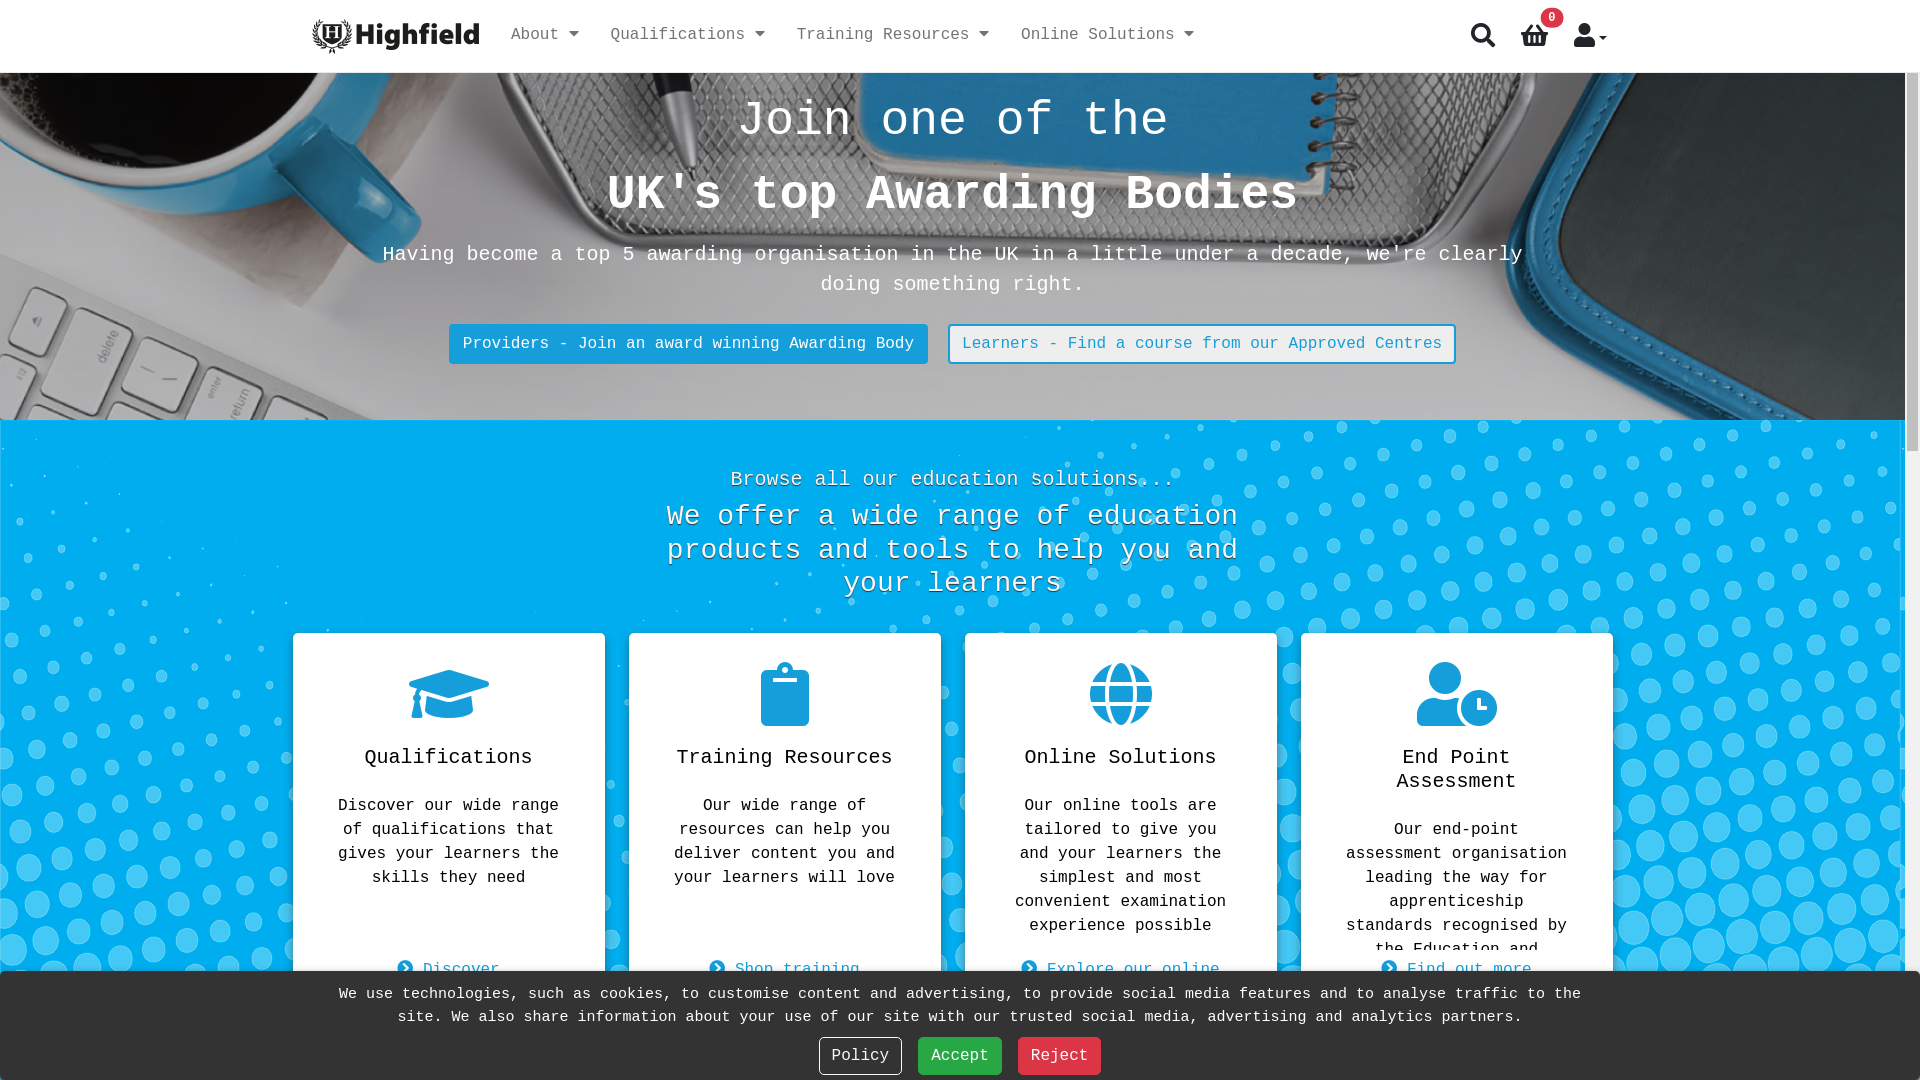  I want to click on About, so click(545, 36).